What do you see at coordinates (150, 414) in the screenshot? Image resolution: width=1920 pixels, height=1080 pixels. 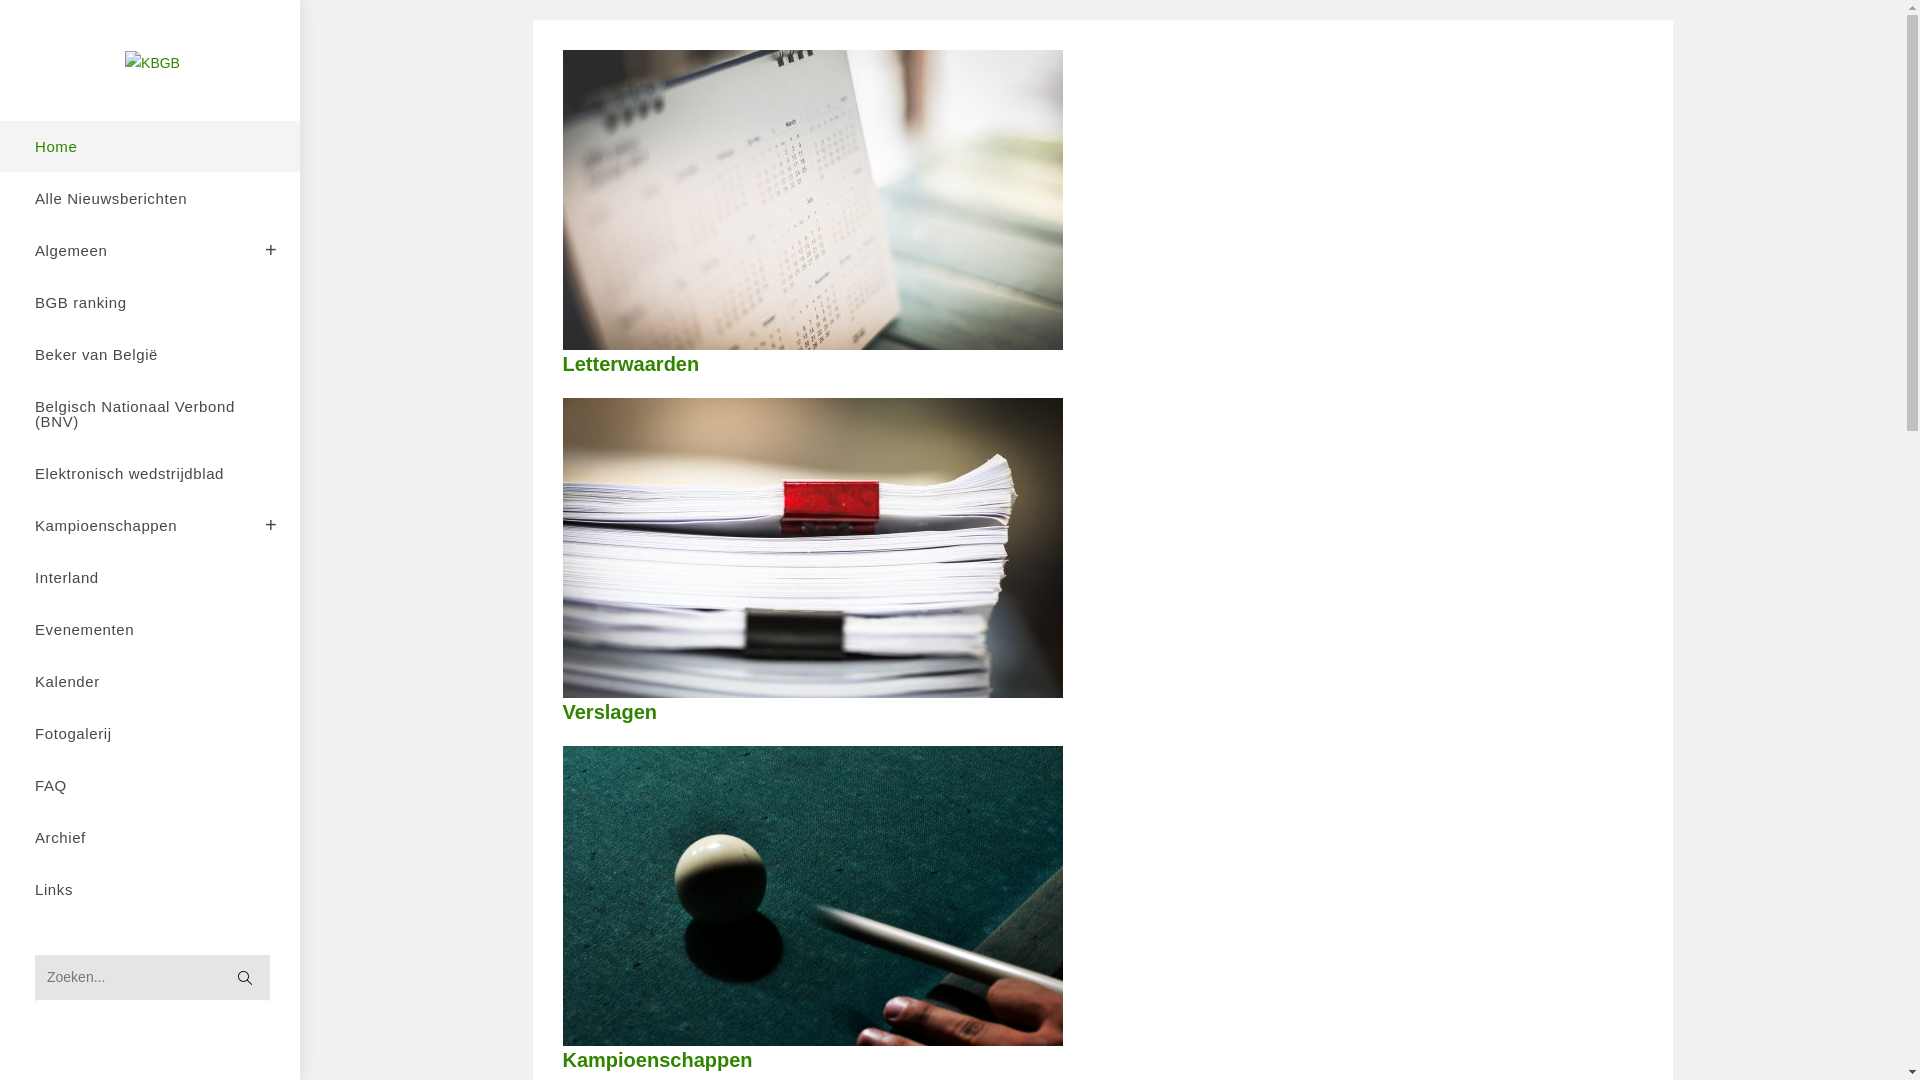 I see `Belgisch Nationaal Verbond (BNV)` at bounding box center [150, 414].